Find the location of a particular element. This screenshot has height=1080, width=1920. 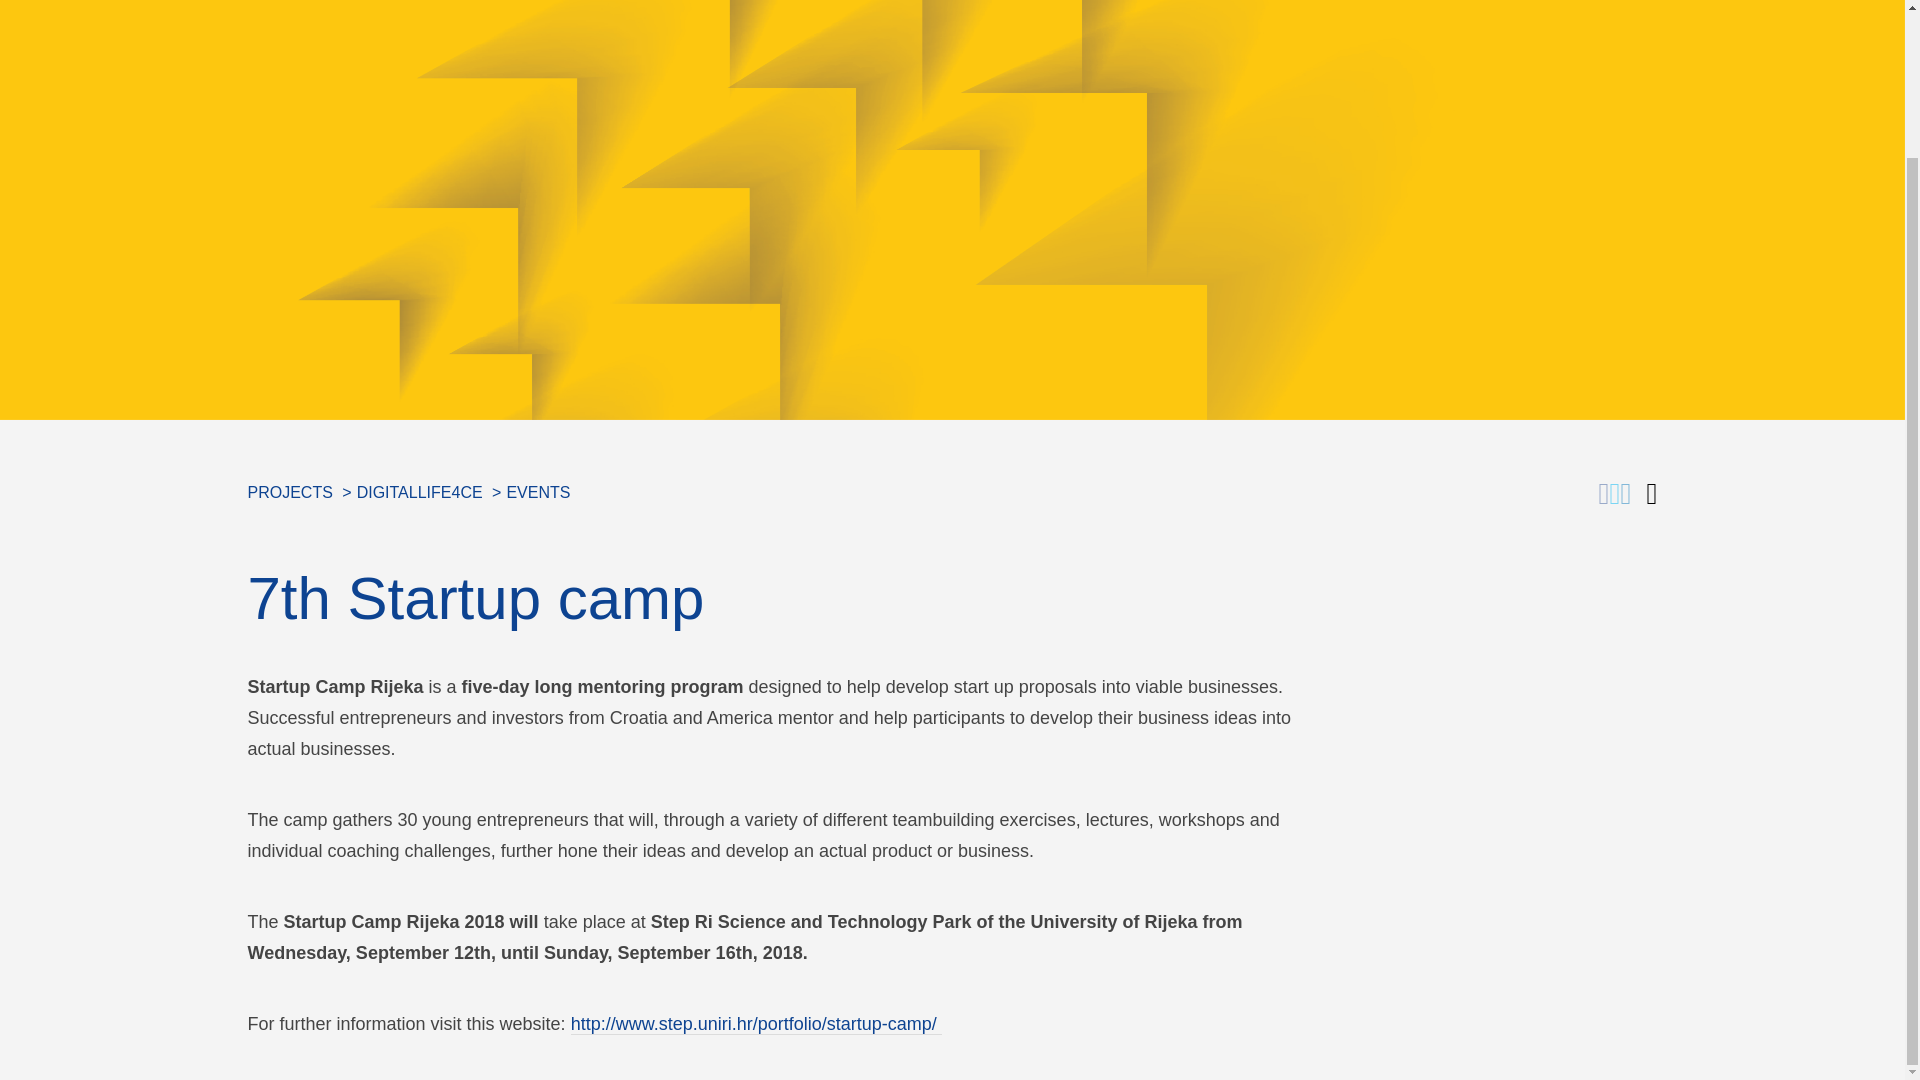

Events is located at coordinates (538, 492).